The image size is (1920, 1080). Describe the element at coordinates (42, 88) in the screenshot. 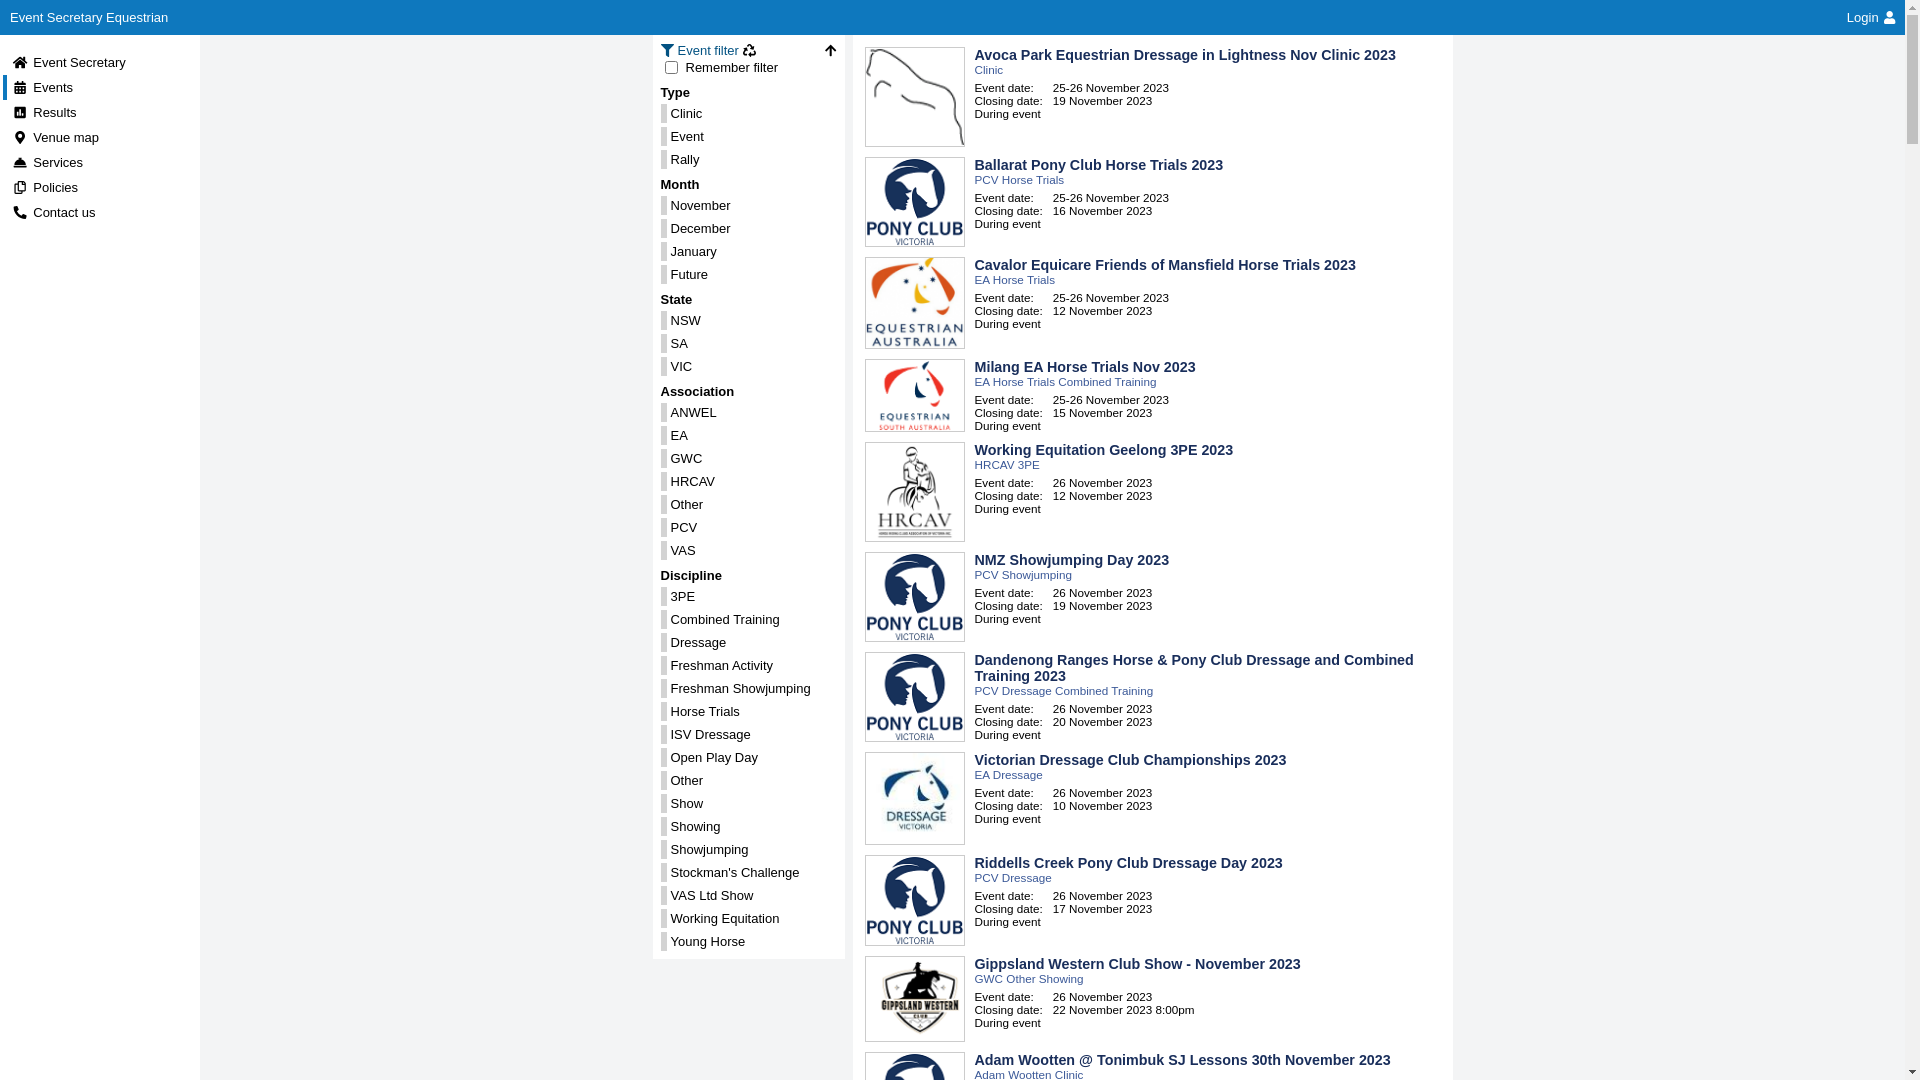

I see `Events` at that location.